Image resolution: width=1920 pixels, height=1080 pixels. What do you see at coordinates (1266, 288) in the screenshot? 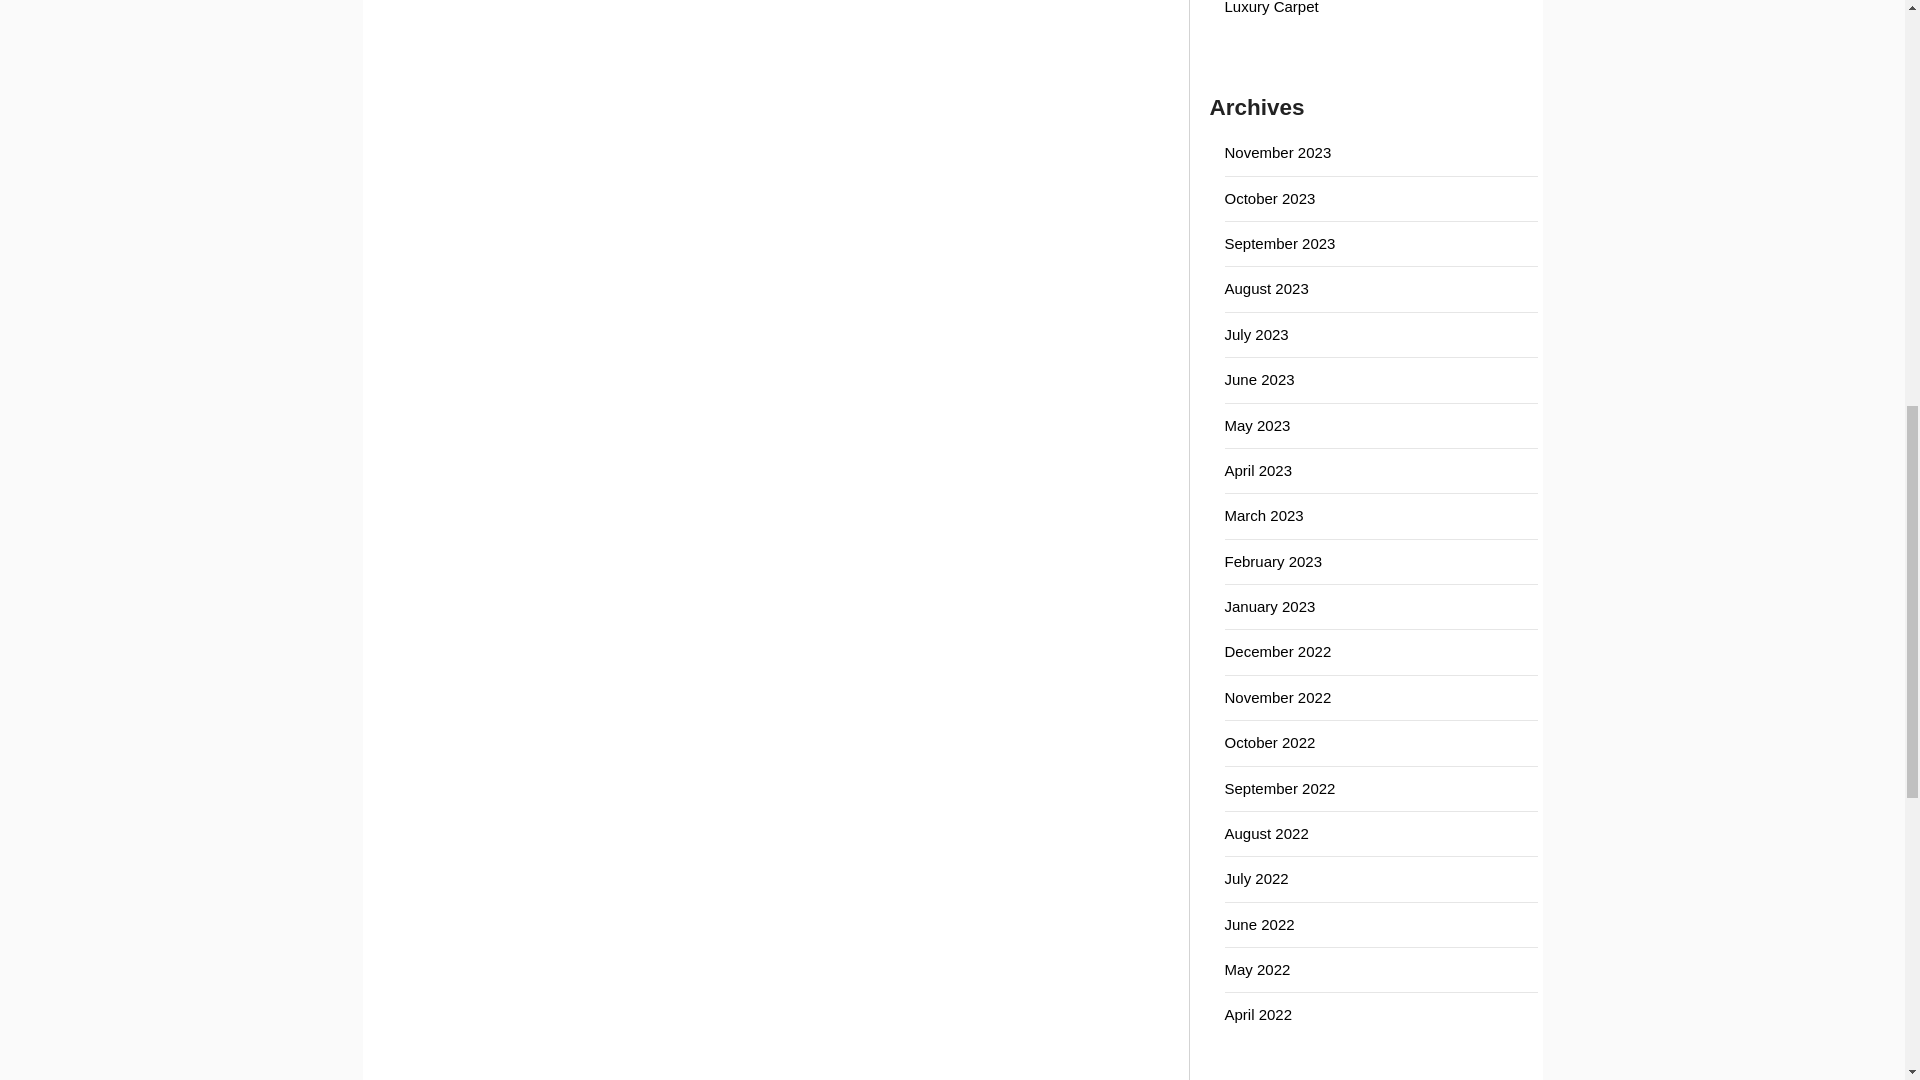
I see `August 2023` at bounding box center [1266, 288].